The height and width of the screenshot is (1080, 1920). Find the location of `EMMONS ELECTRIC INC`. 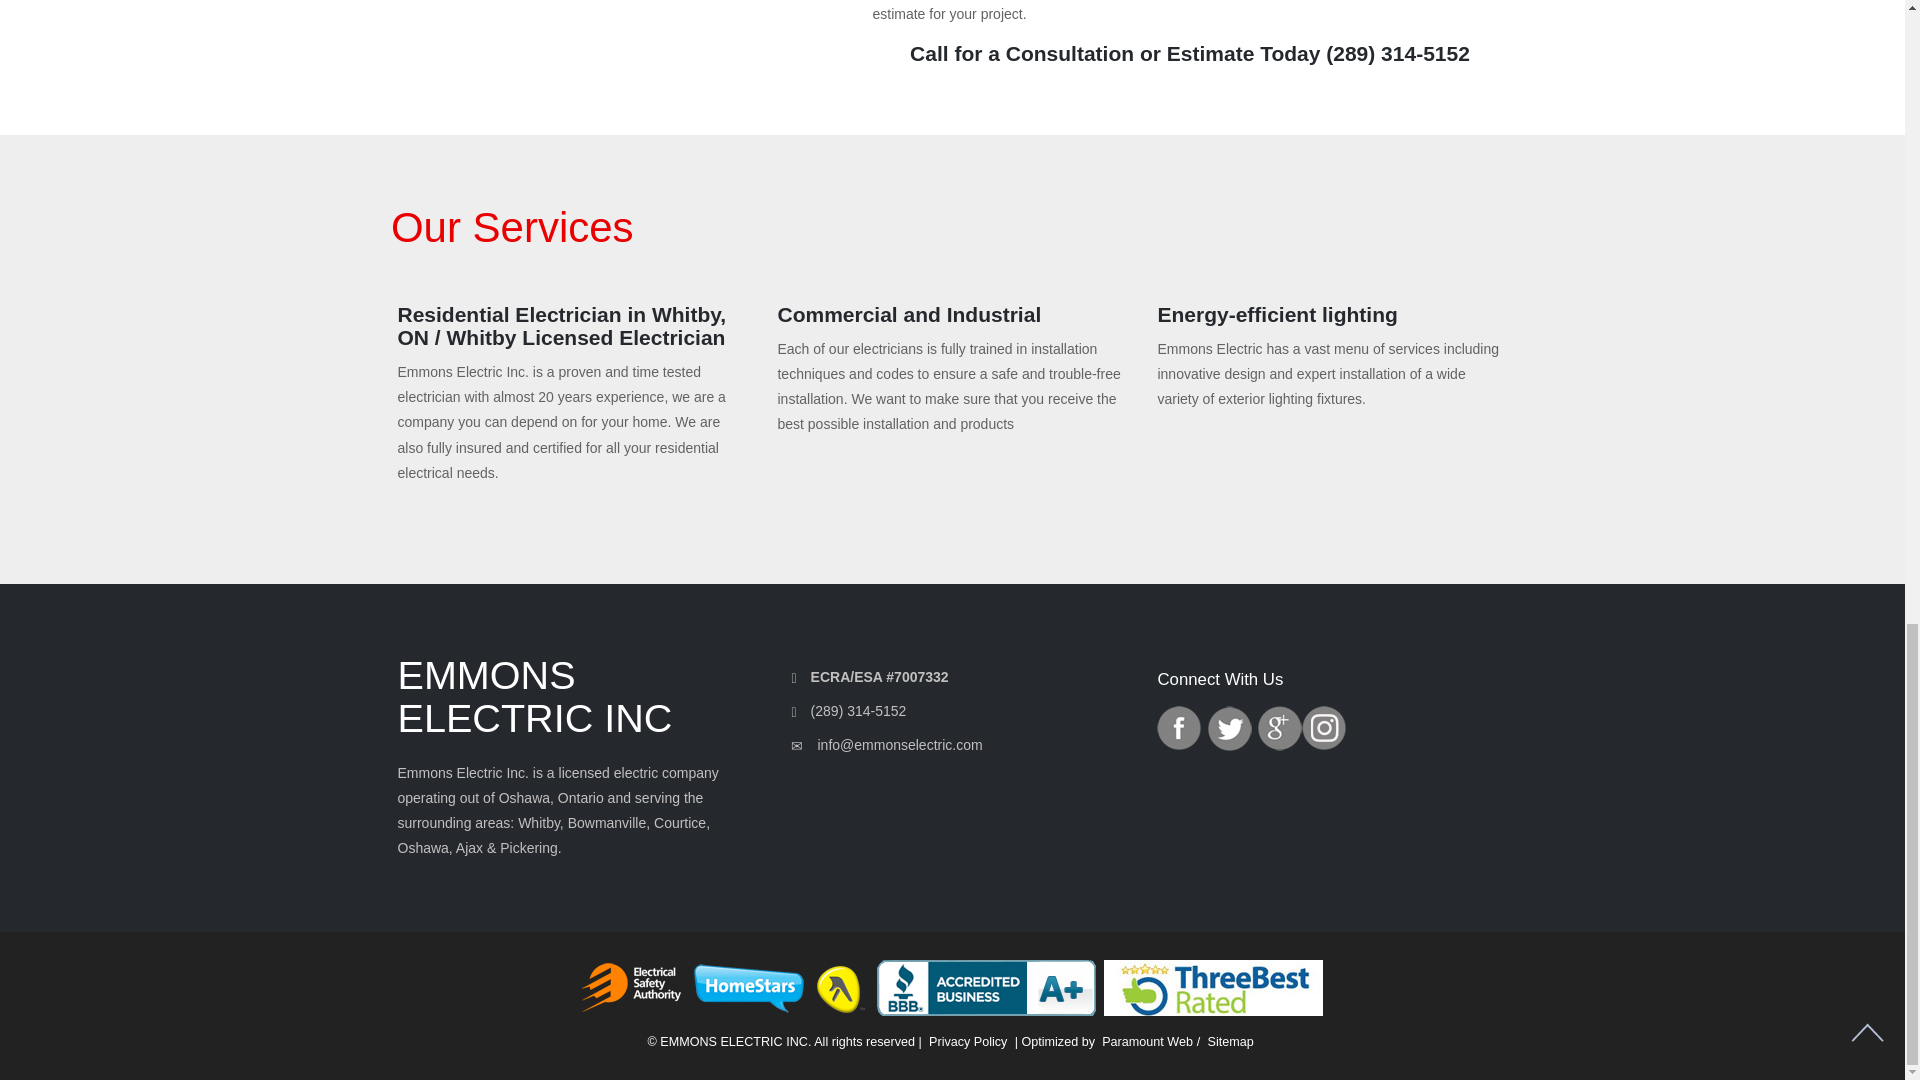

EMMONS ELECTRIC INC is located at coordinates (572, 697).